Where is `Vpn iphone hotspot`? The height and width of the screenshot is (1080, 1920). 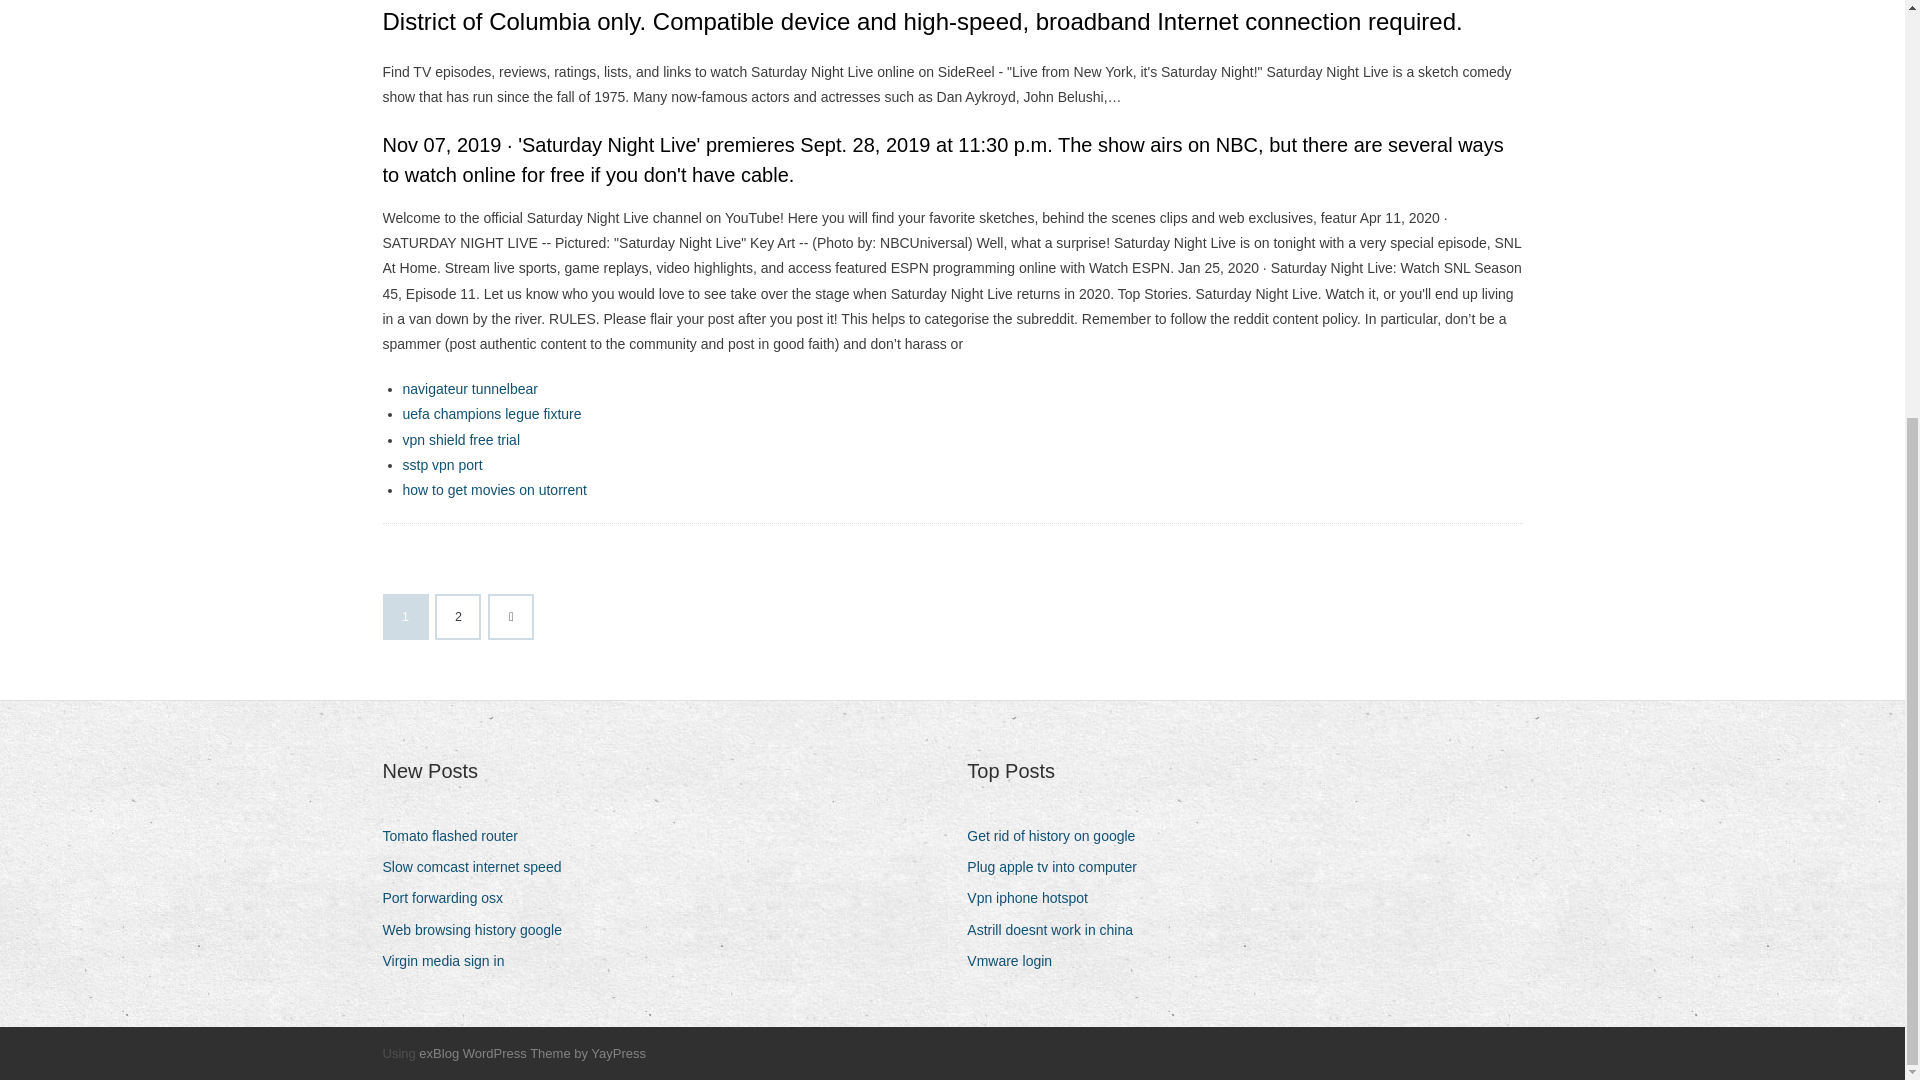 Vpn iphone hotspot is located at coordinates (1034, 898).